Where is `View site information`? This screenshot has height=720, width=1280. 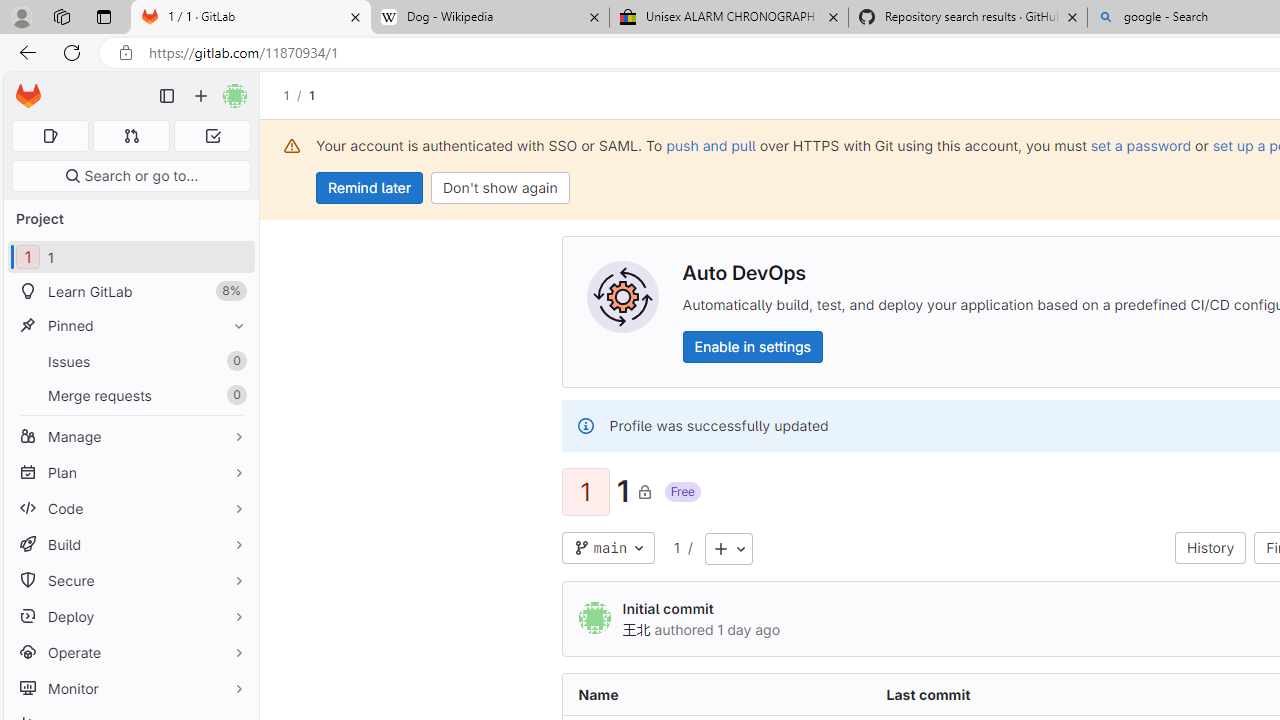 View site information is located at coordinates (126, 53).